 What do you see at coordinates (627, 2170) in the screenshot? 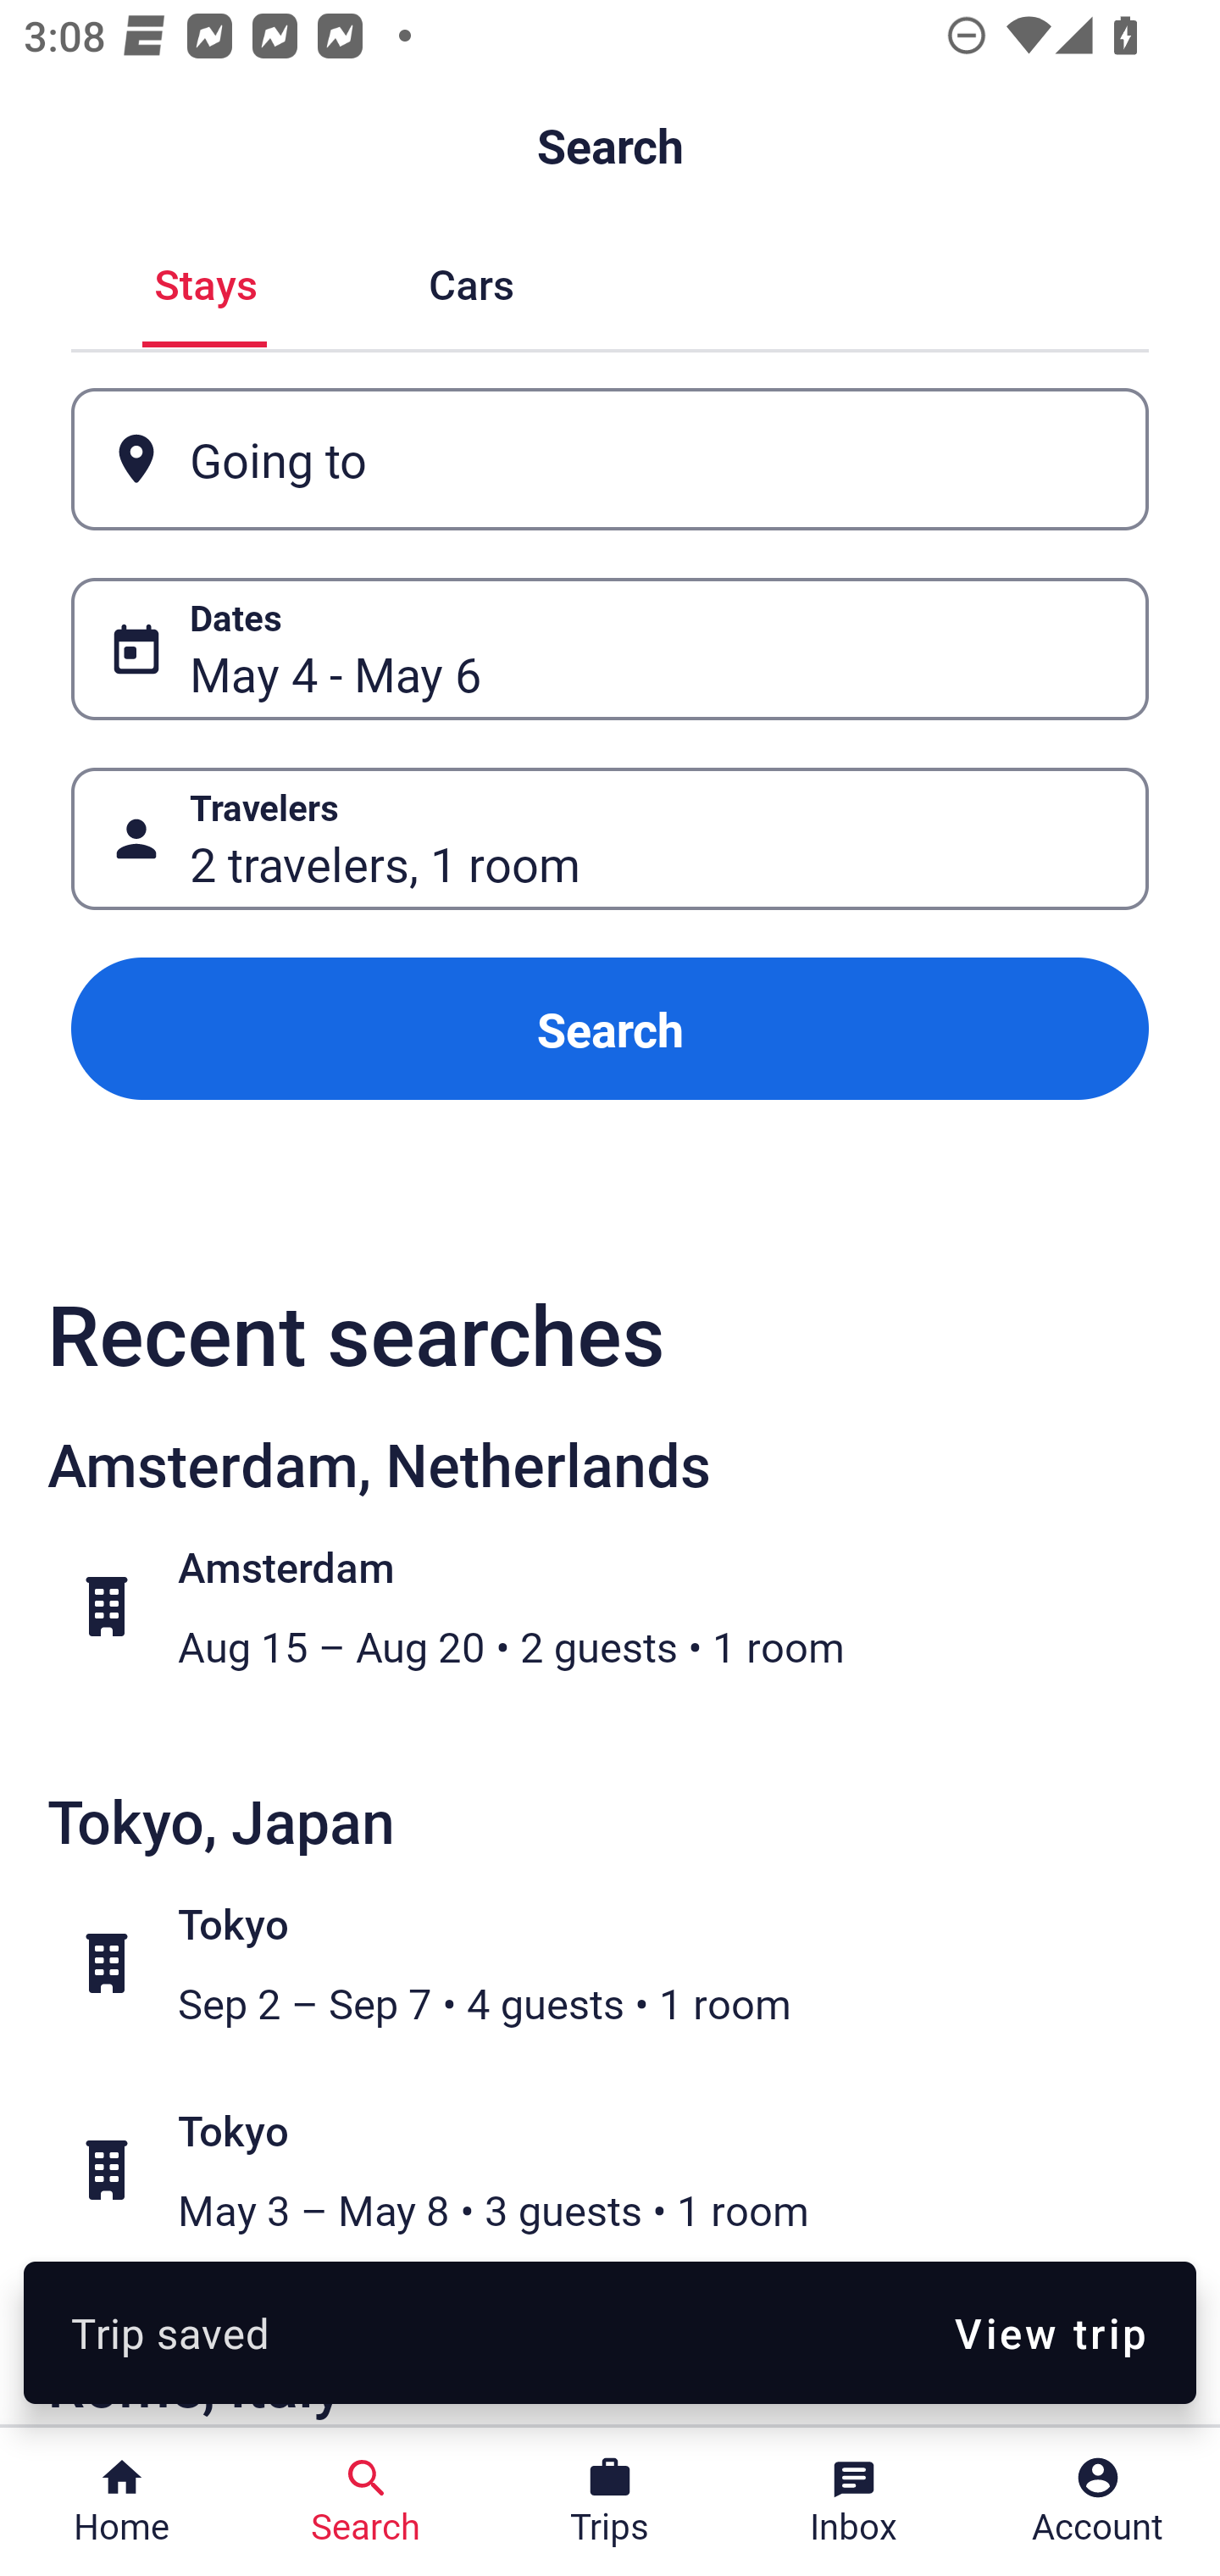
I see `Tokyo May 3 – May 8 • 3 guests • 1 room` at bounding box center [627, 2170].